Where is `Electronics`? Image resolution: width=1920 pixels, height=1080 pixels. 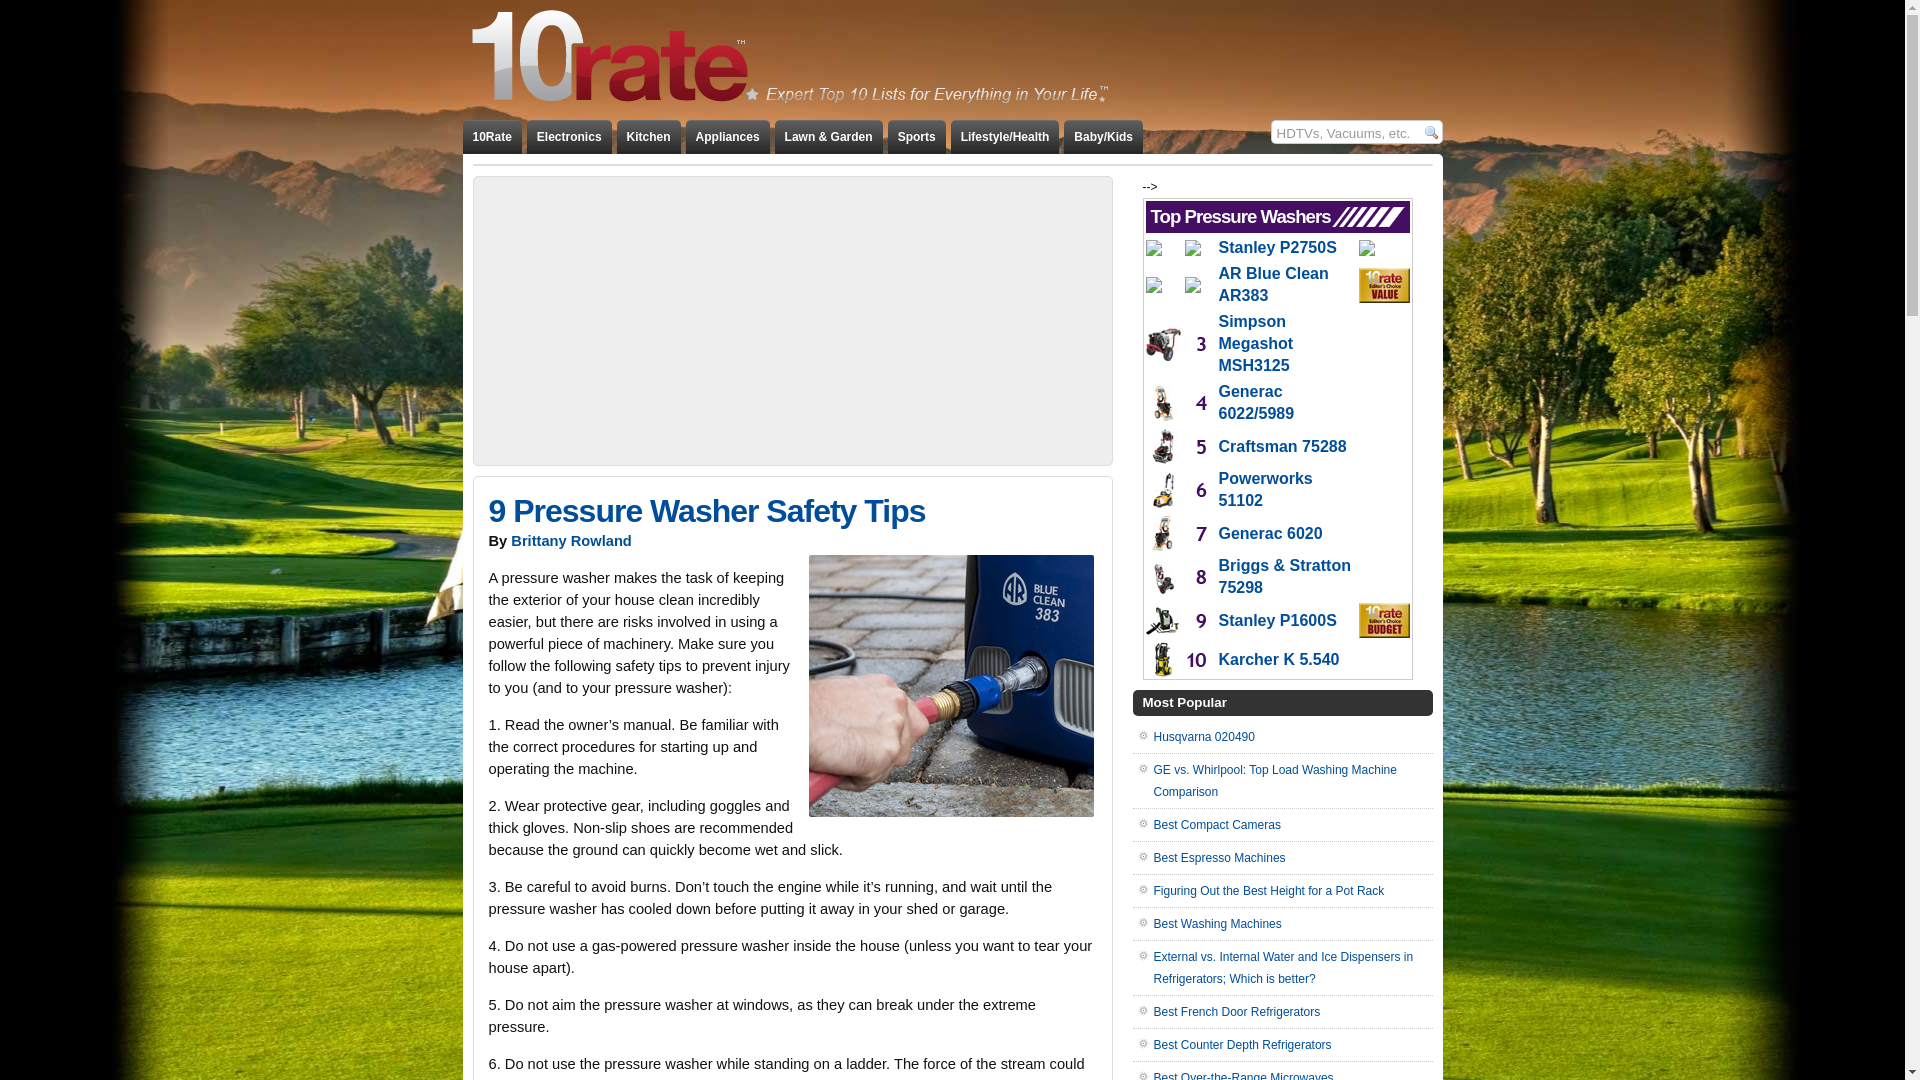
Electronics is located at coordinates (570, 137).